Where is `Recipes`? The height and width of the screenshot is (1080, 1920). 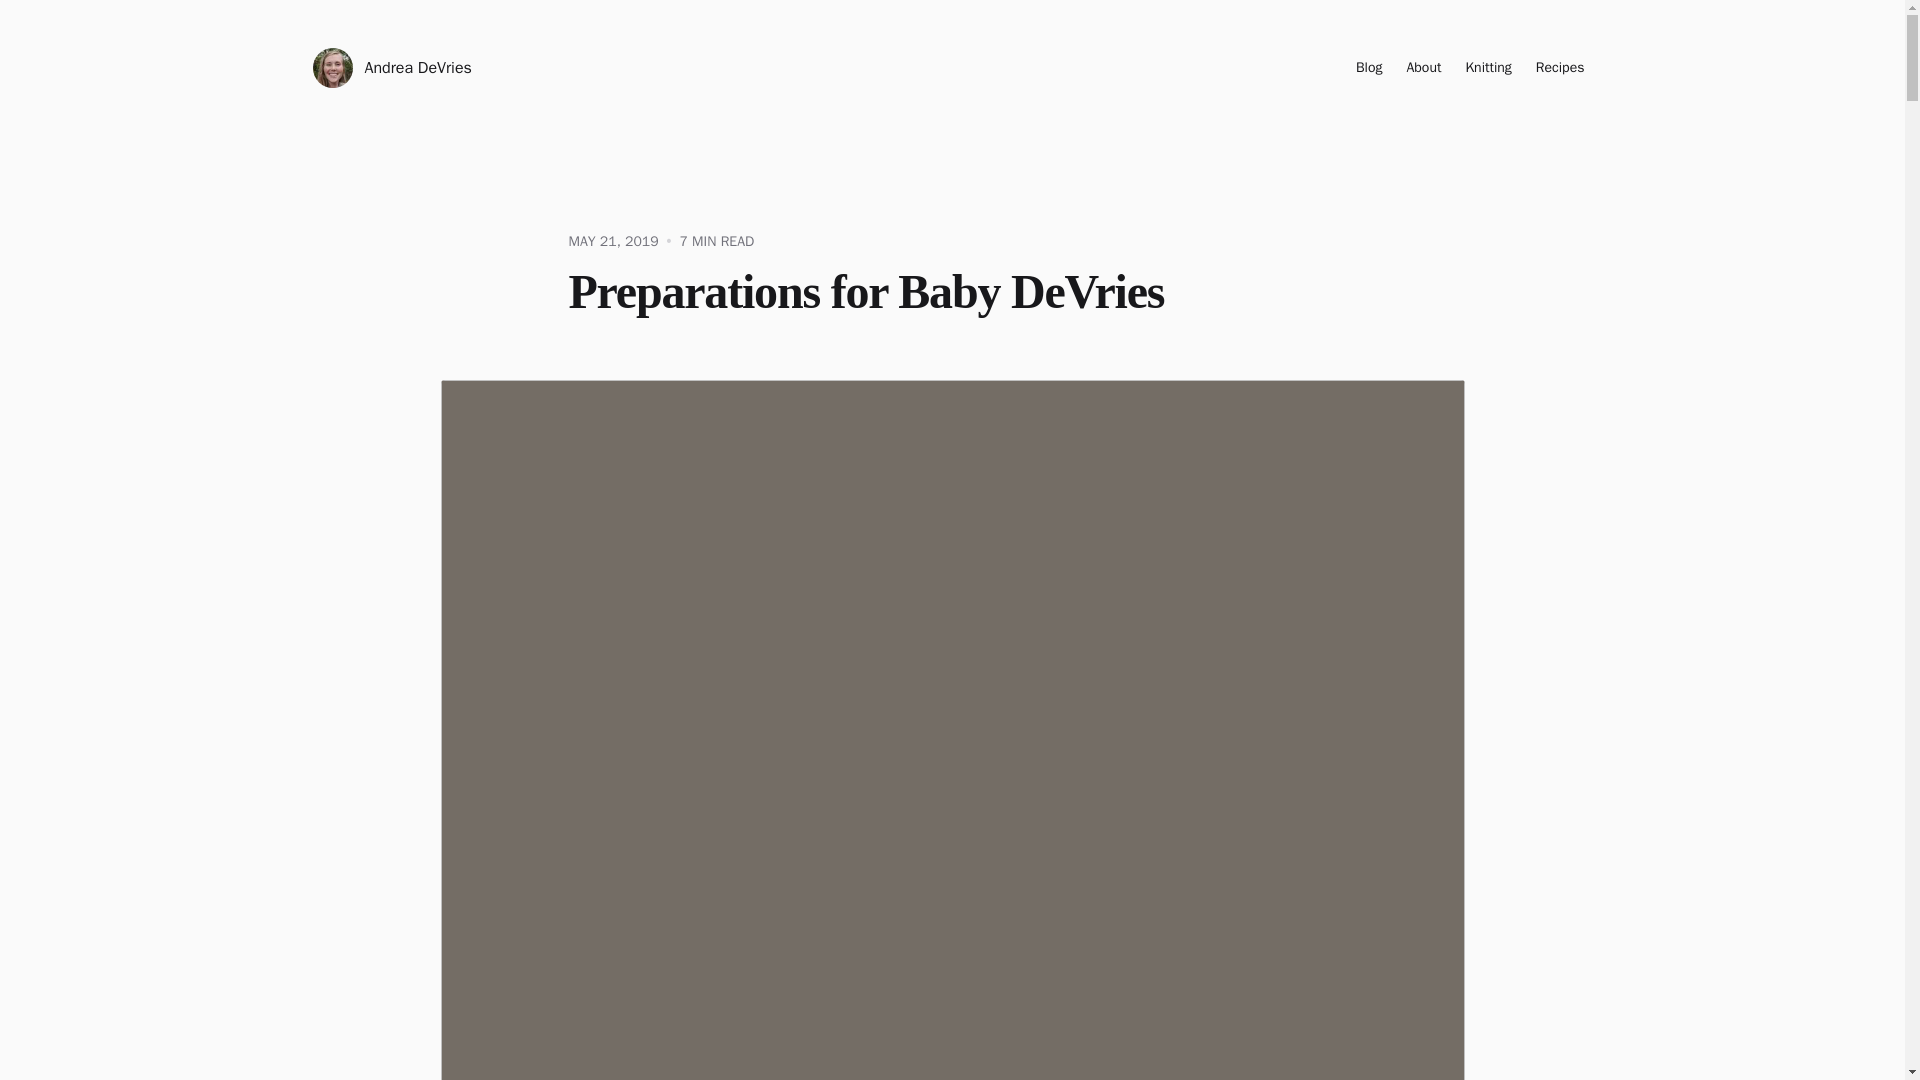 Recipes is located at coordinates (1560, 68).